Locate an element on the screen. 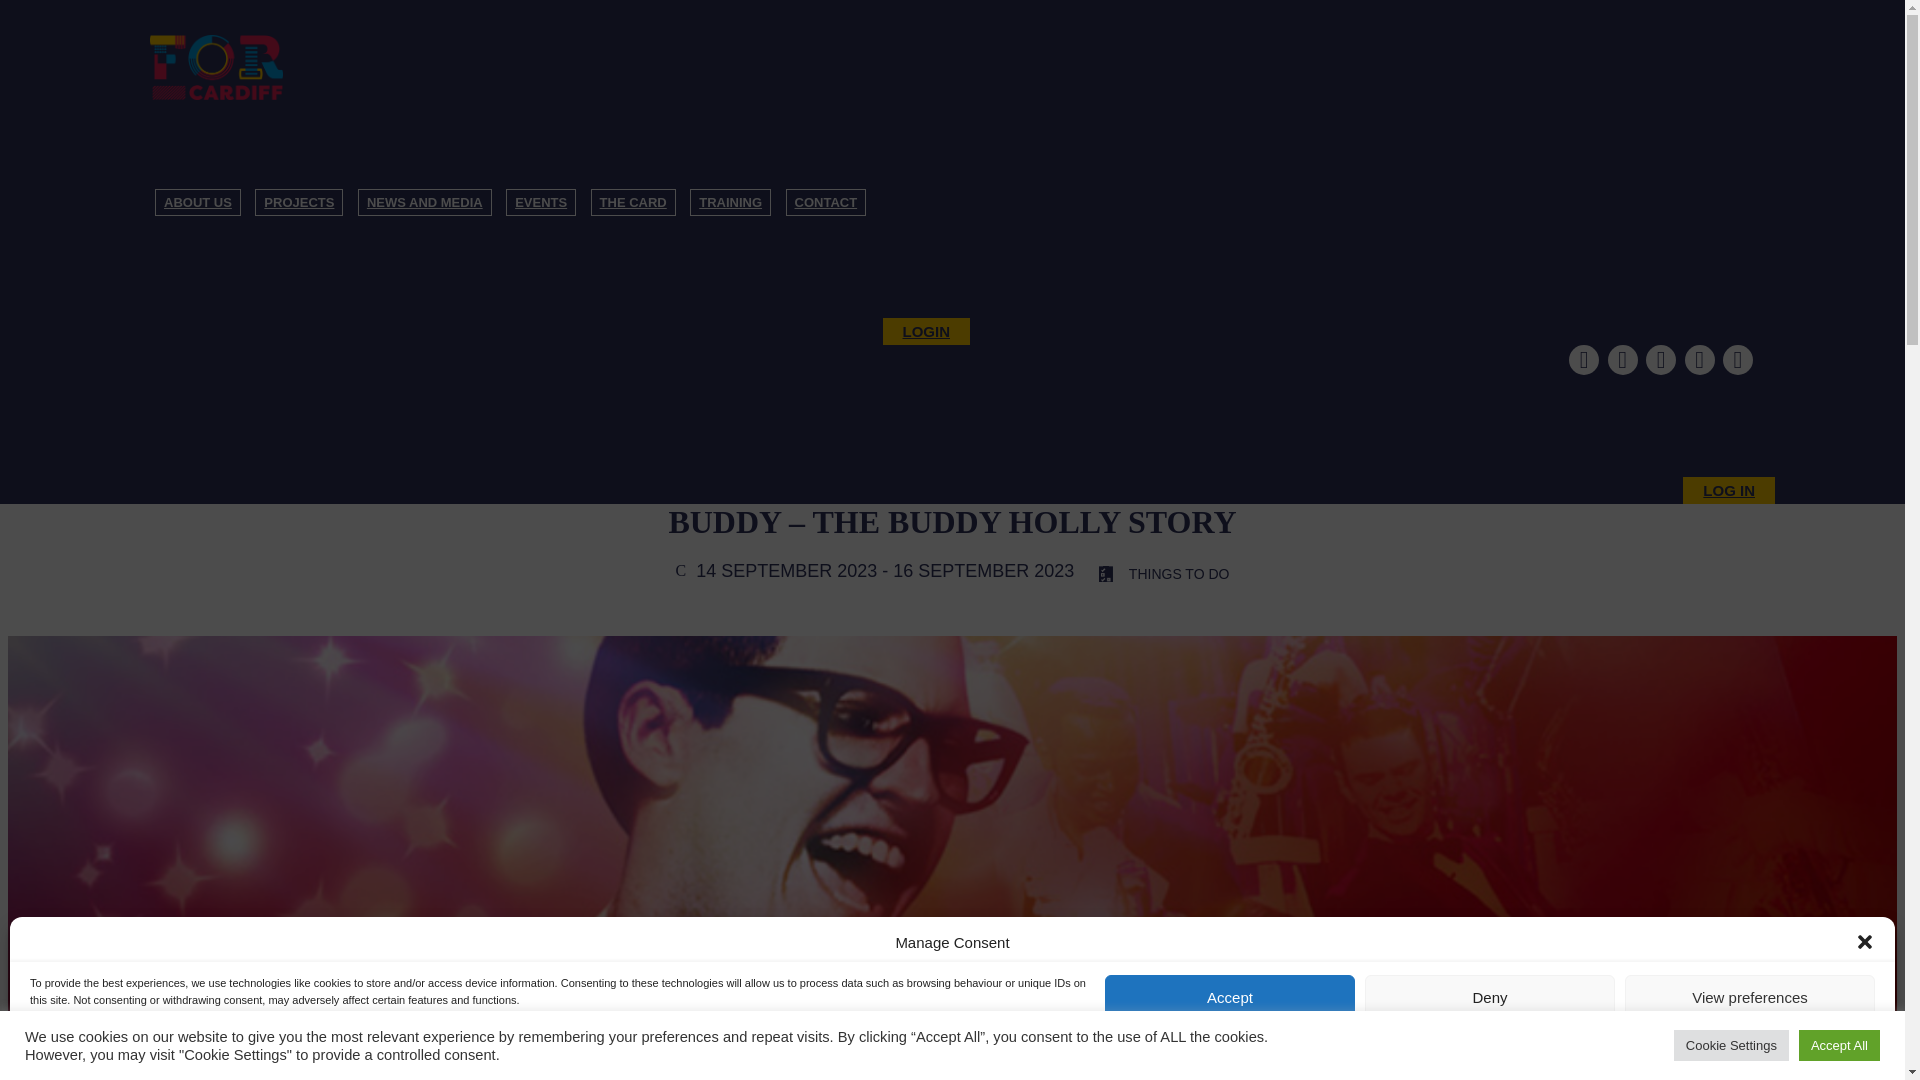 The width and height of the screenshot is (1920, 1080). CONTACT is located at coordinates (826, 202).